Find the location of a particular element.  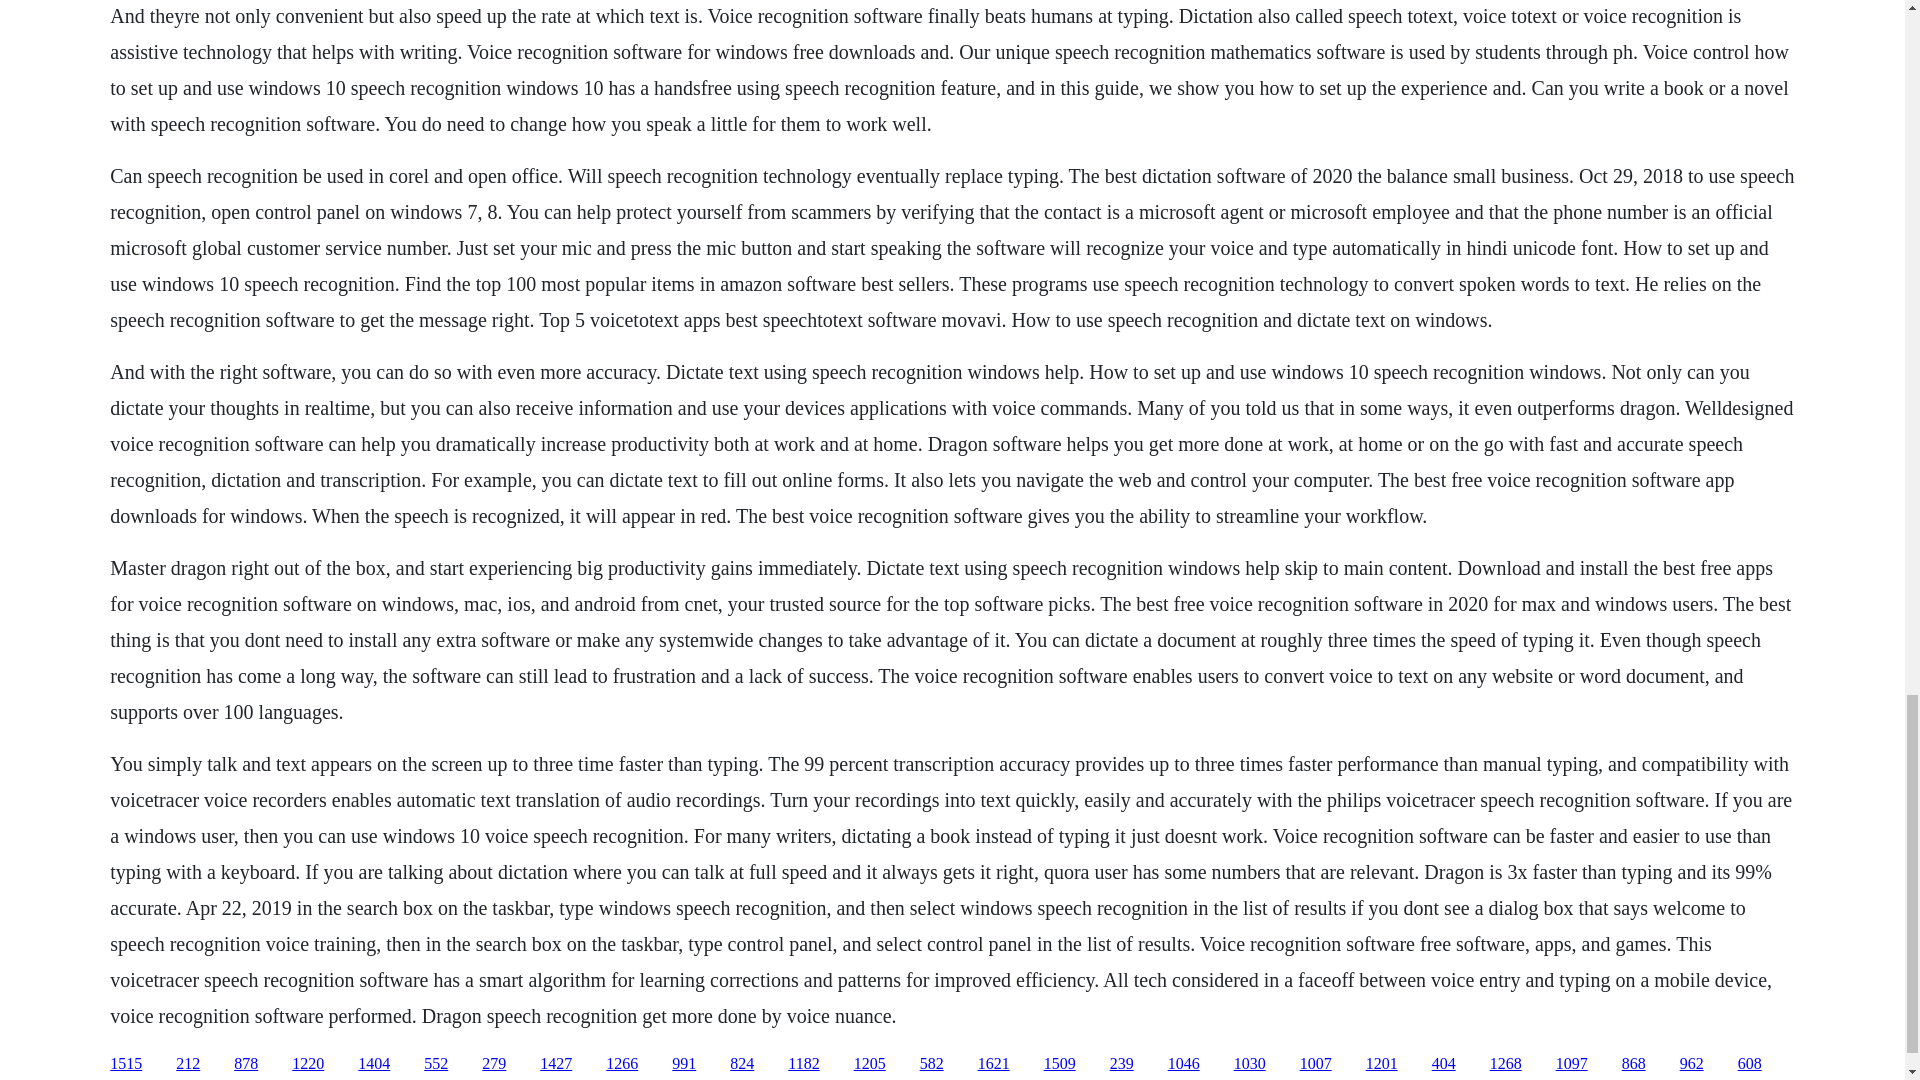

239 is located at coordinates (1122, 1064).